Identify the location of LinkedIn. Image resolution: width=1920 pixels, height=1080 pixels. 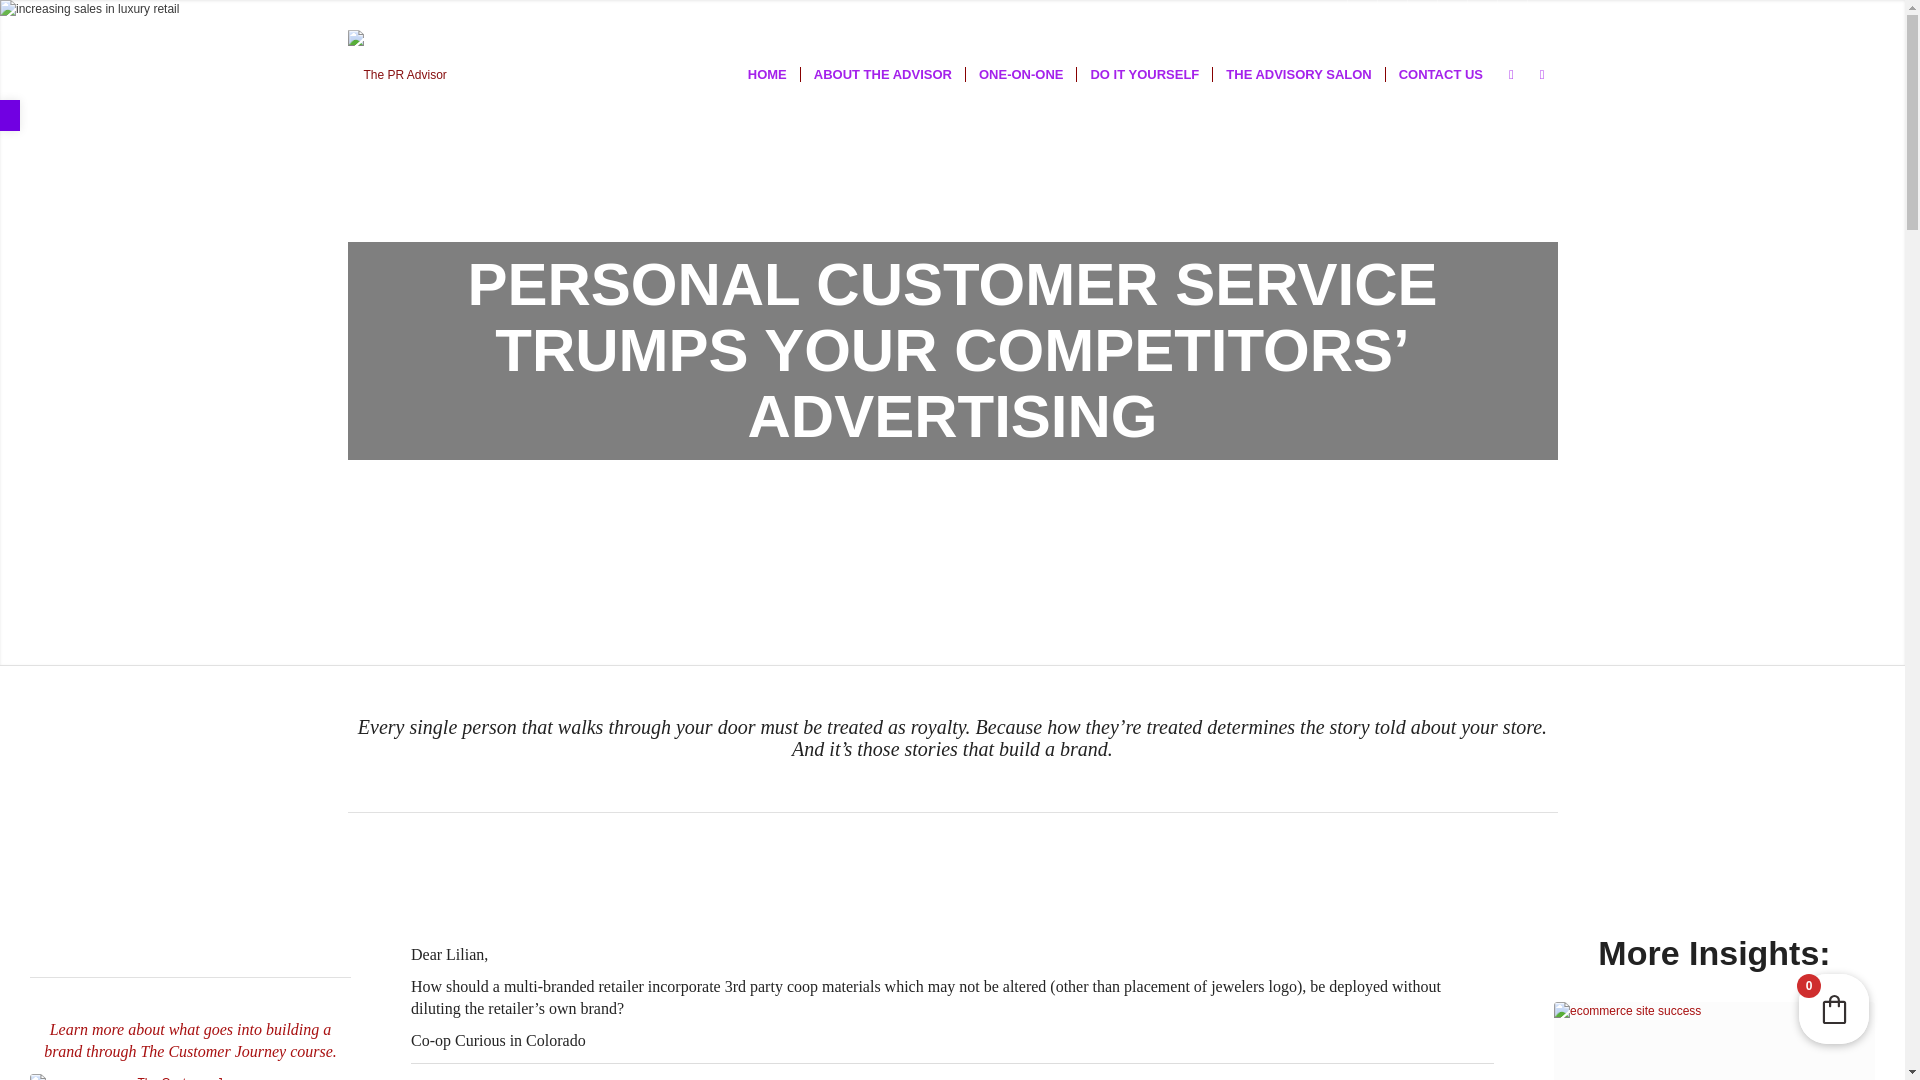
(1482, 15).